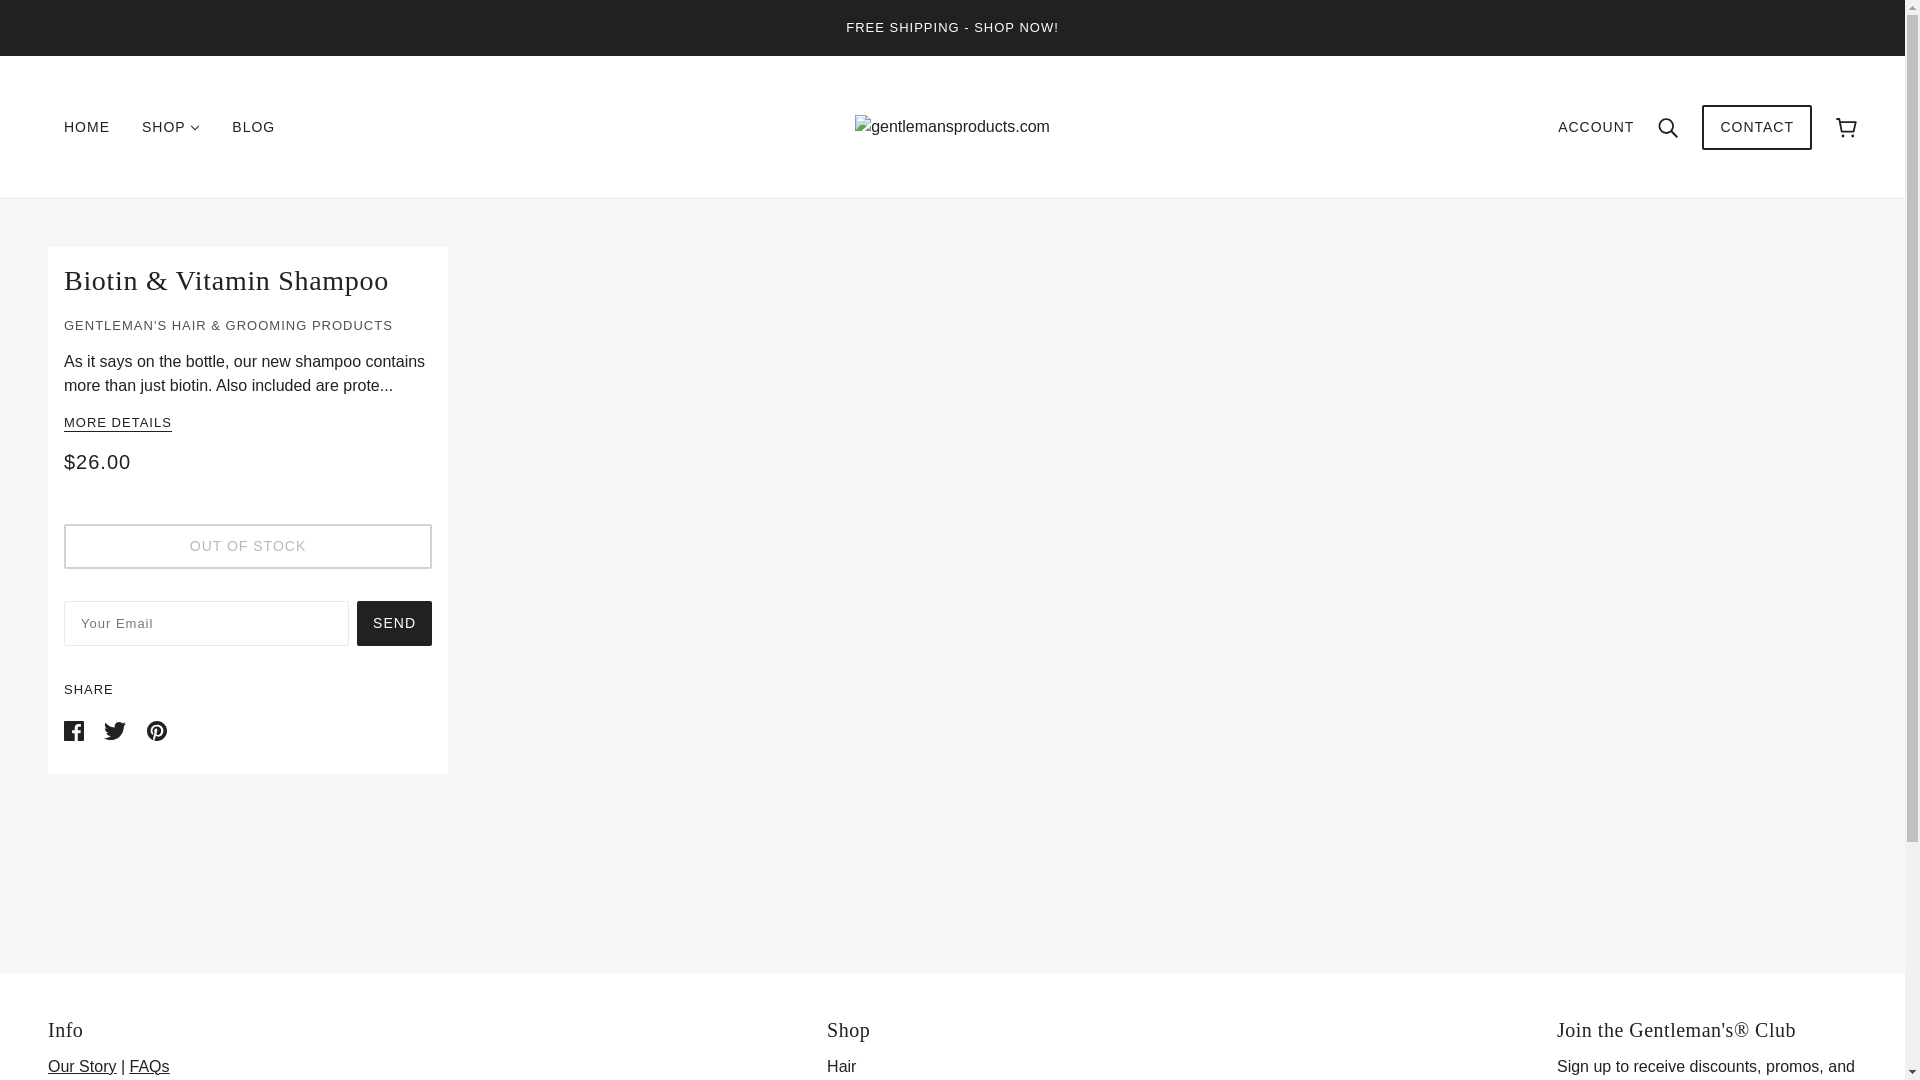 The width and height of the screenshot is (1920, 1080). Describe the element at coordinates (1756, 136) in the screenshot. I see `CONTACT` at that location.